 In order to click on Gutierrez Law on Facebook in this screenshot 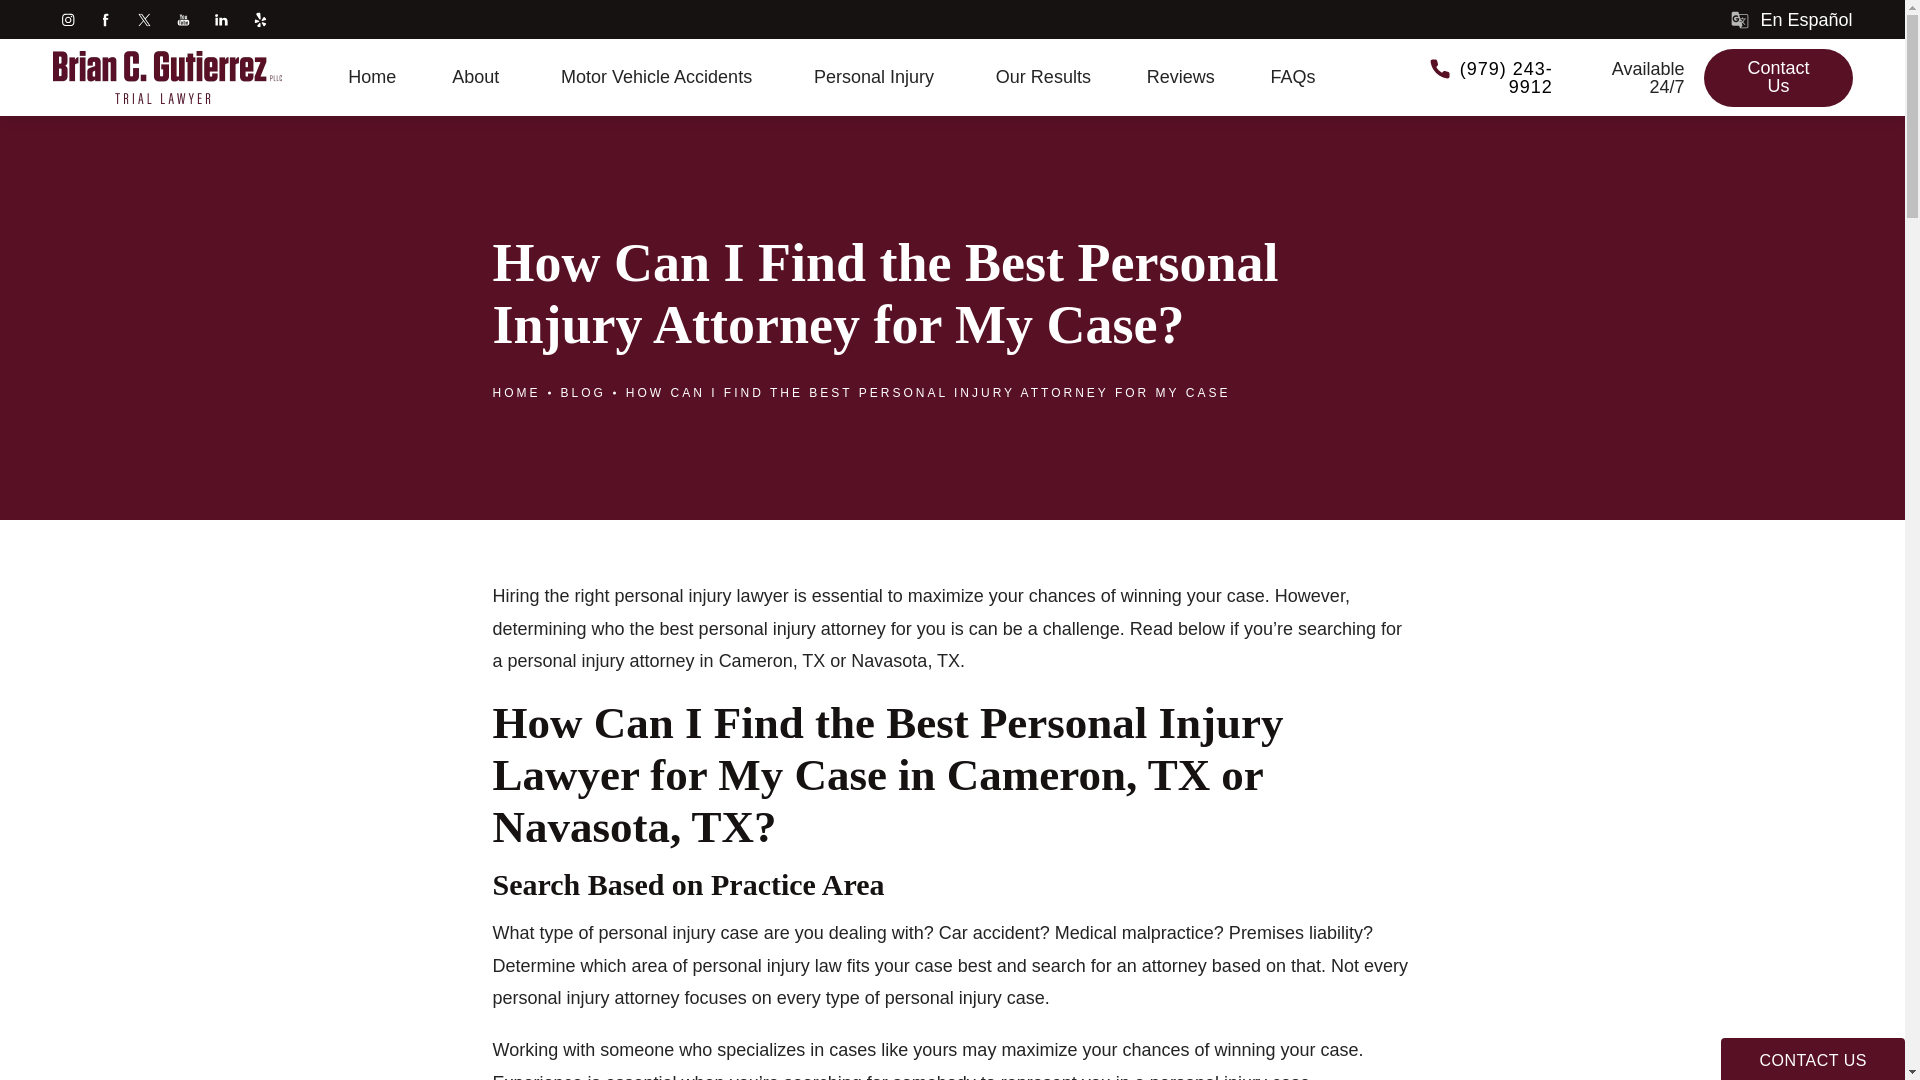, I will do `click(107, 20)`.